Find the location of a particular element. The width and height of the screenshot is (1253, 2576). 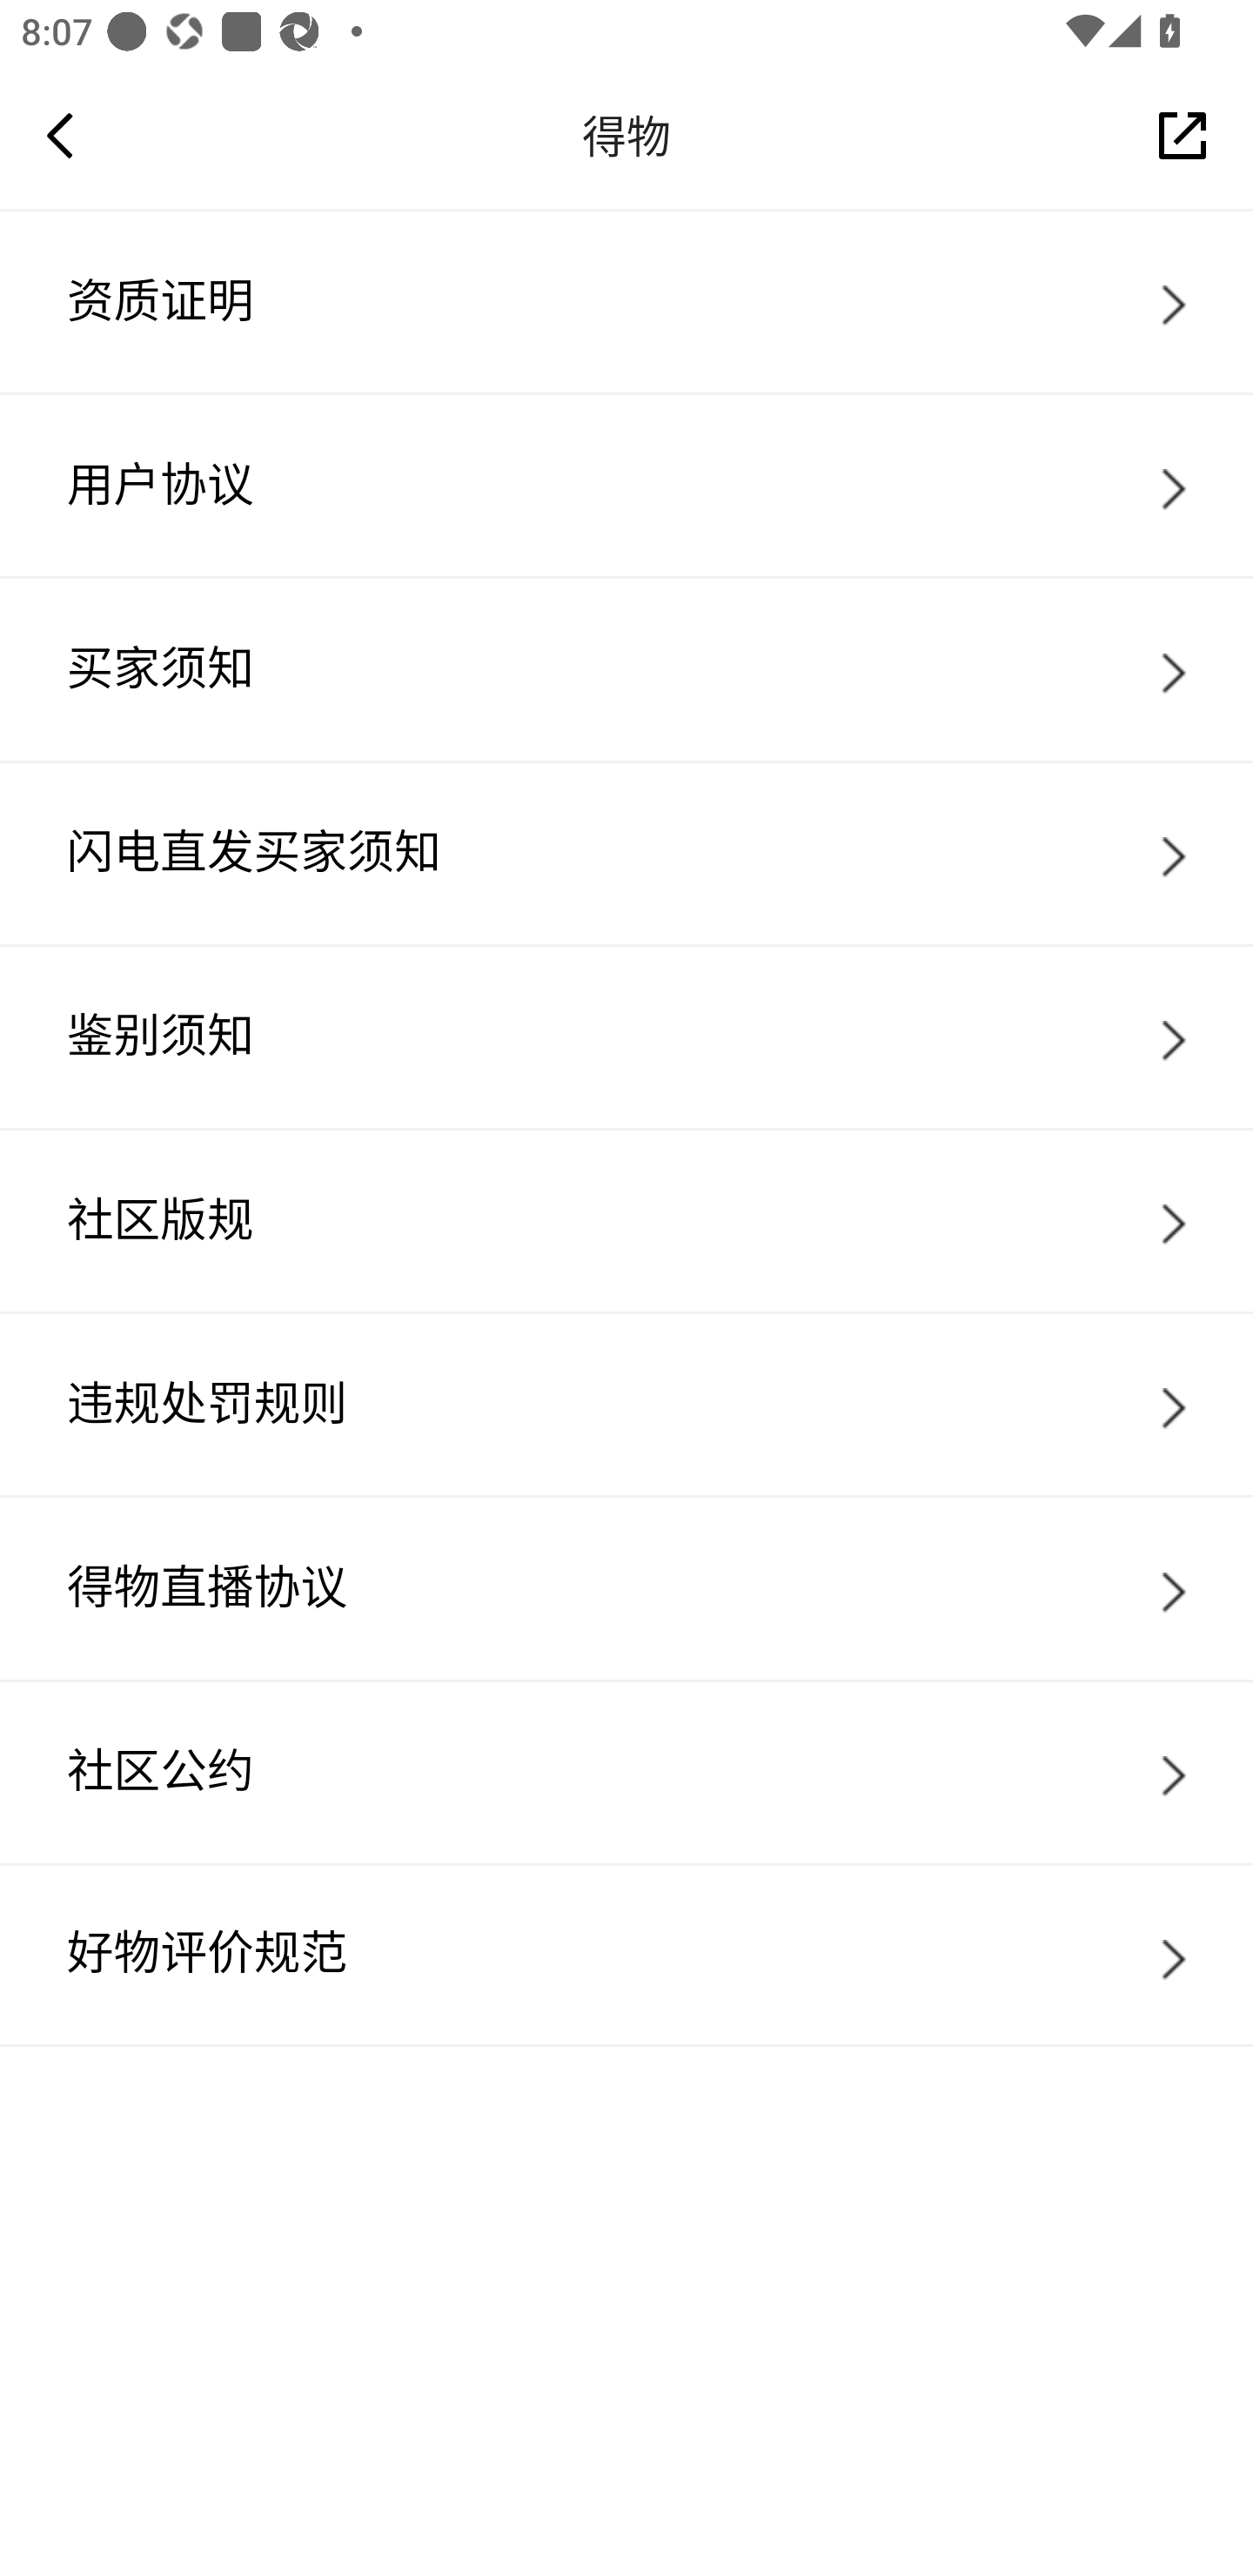

Navigate up is located at coordinates (60, 135).